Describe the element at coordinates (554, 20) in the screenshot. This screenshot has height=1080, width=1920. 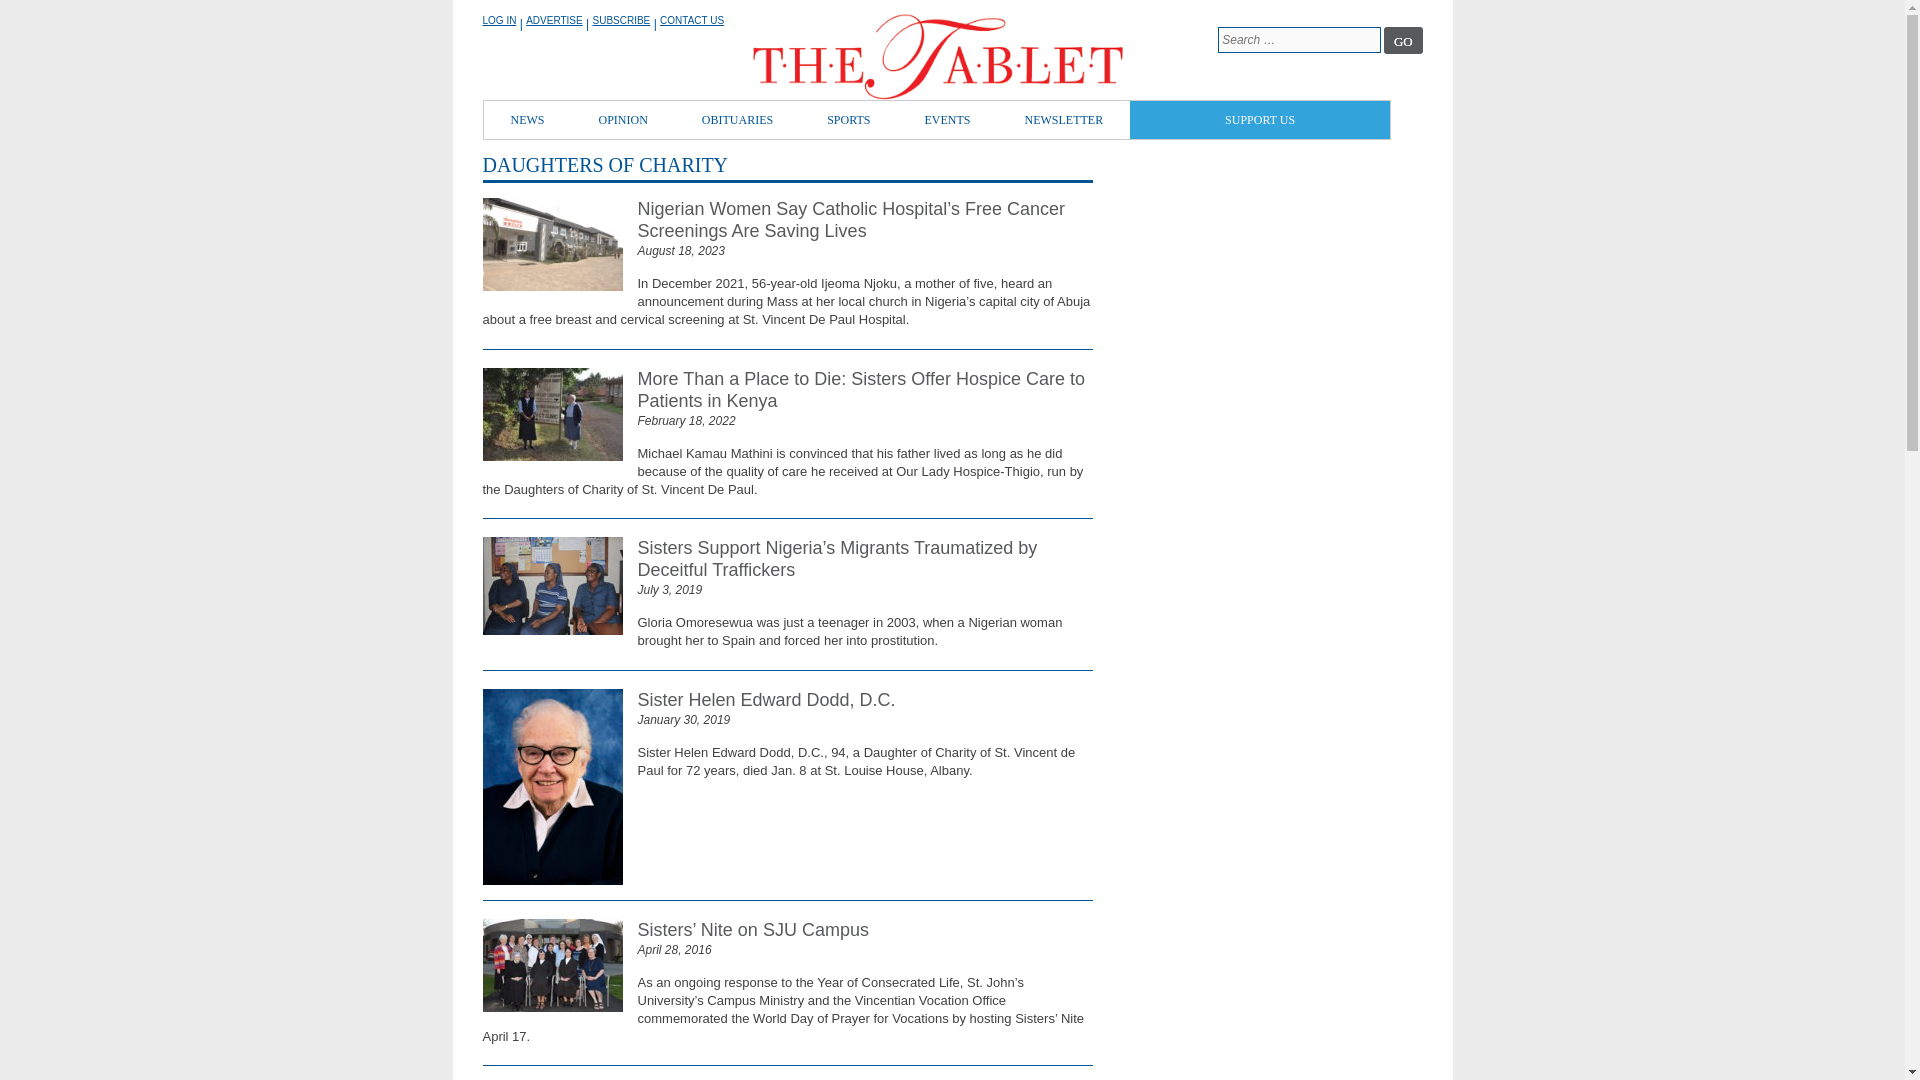
I see `ADVERTISE` at that location.